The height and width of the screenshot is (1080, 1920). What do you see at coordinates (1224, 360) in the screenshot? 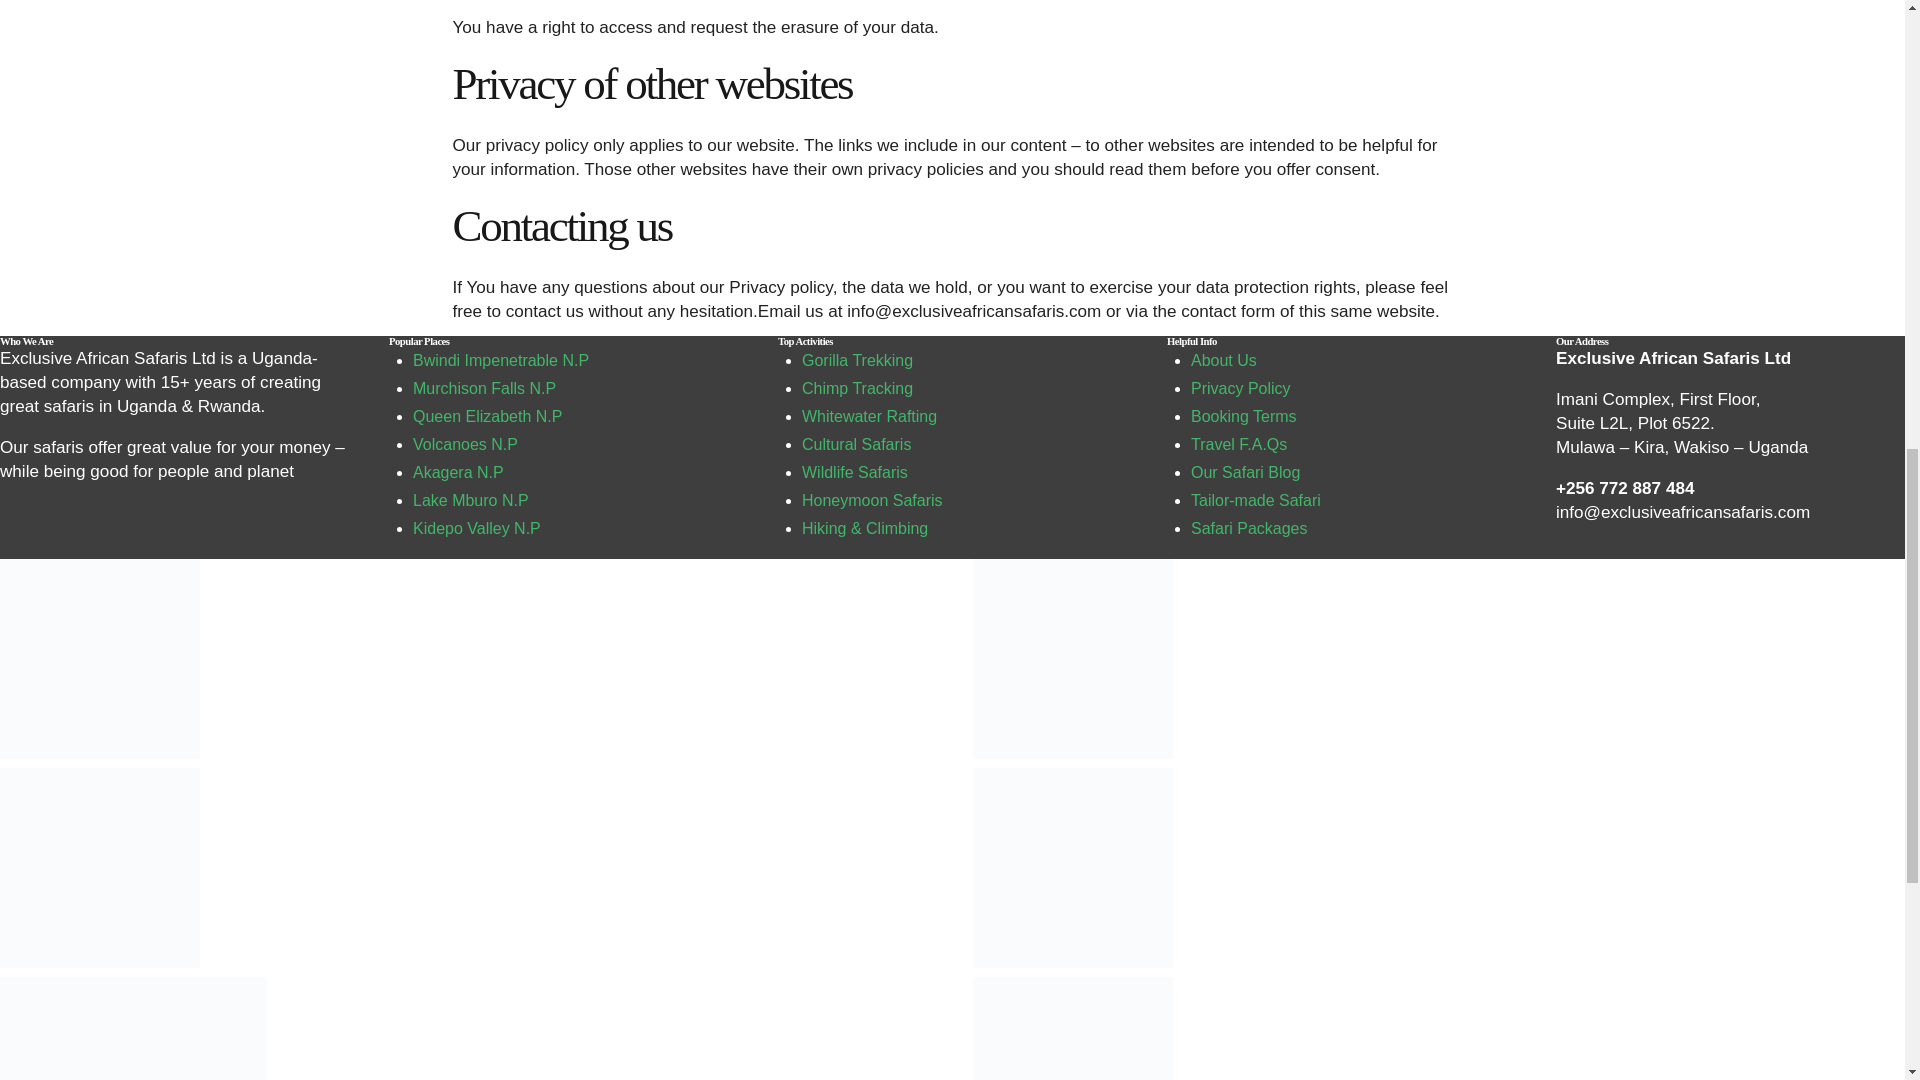
I see `About Us` at bounding box center [1224, 360].